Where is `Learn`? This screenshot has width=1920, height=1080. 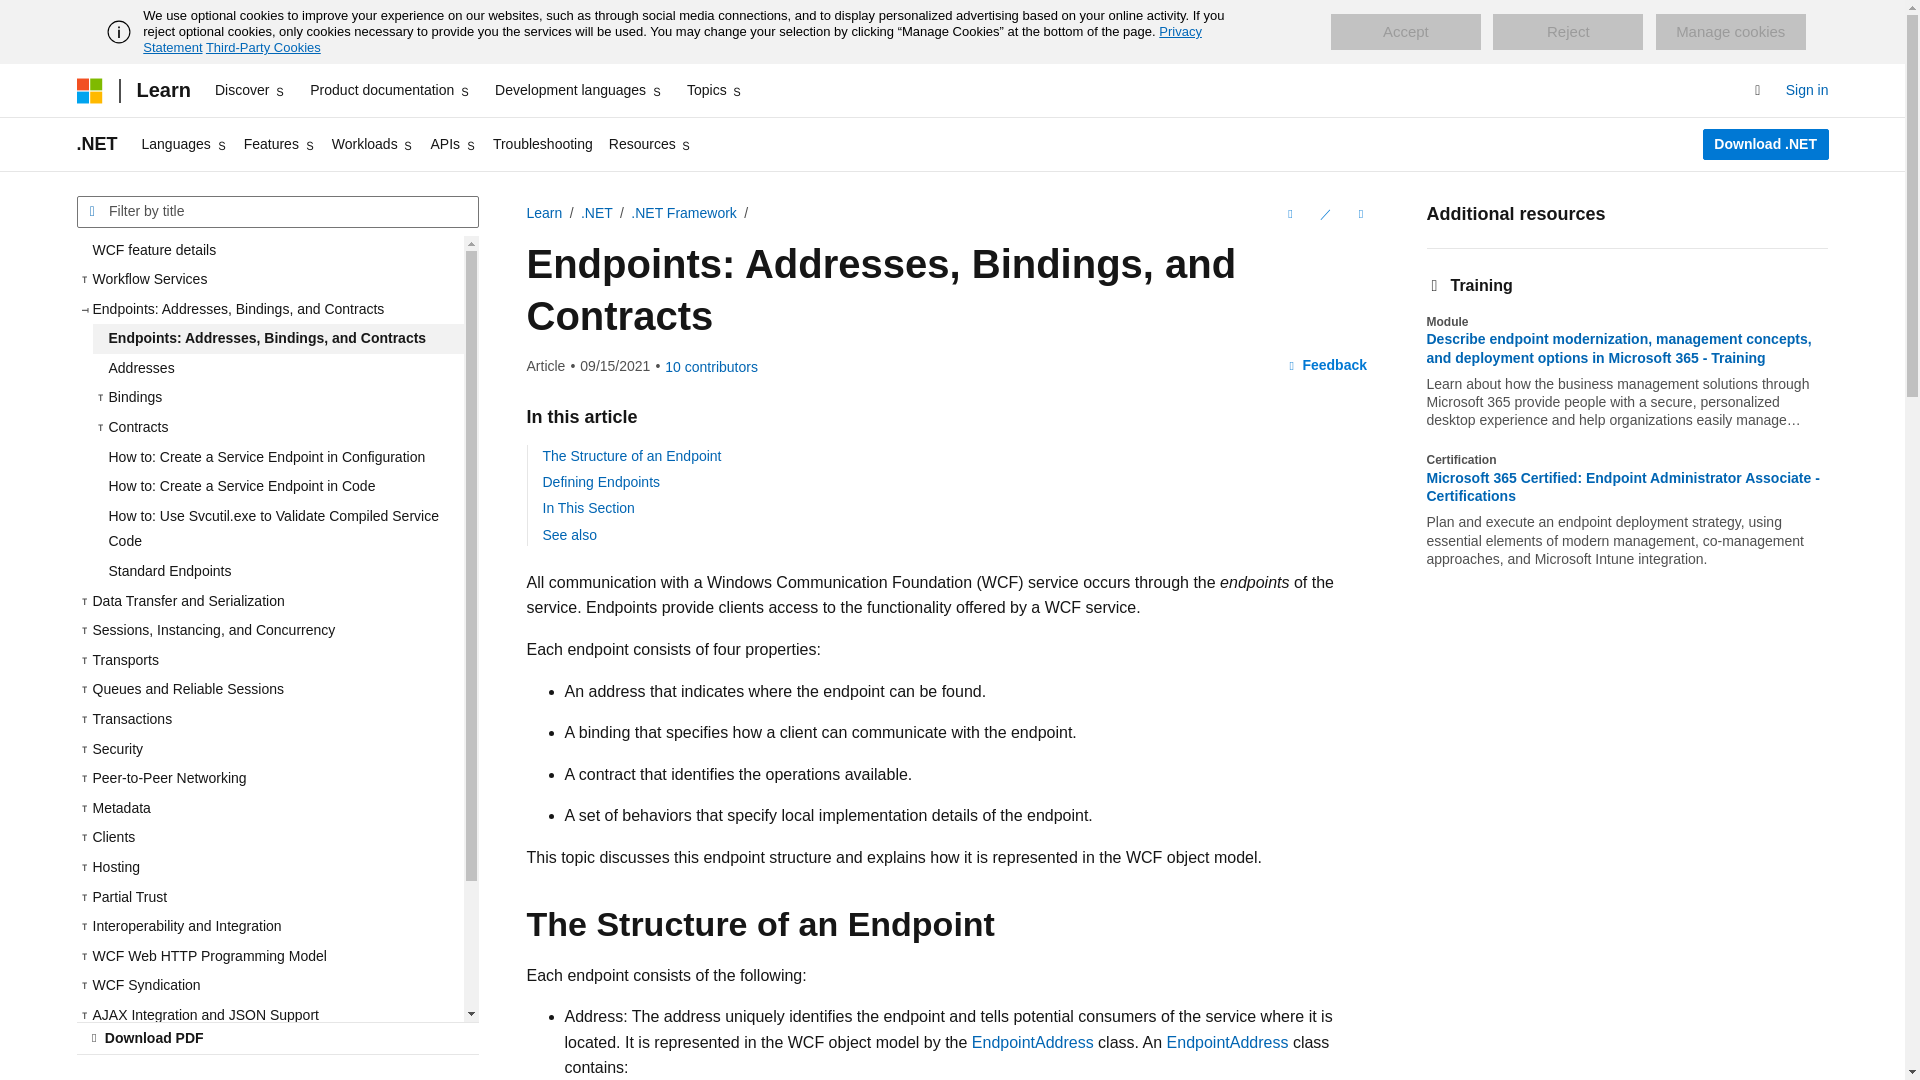 Learn is located at coordinates (162, 90).